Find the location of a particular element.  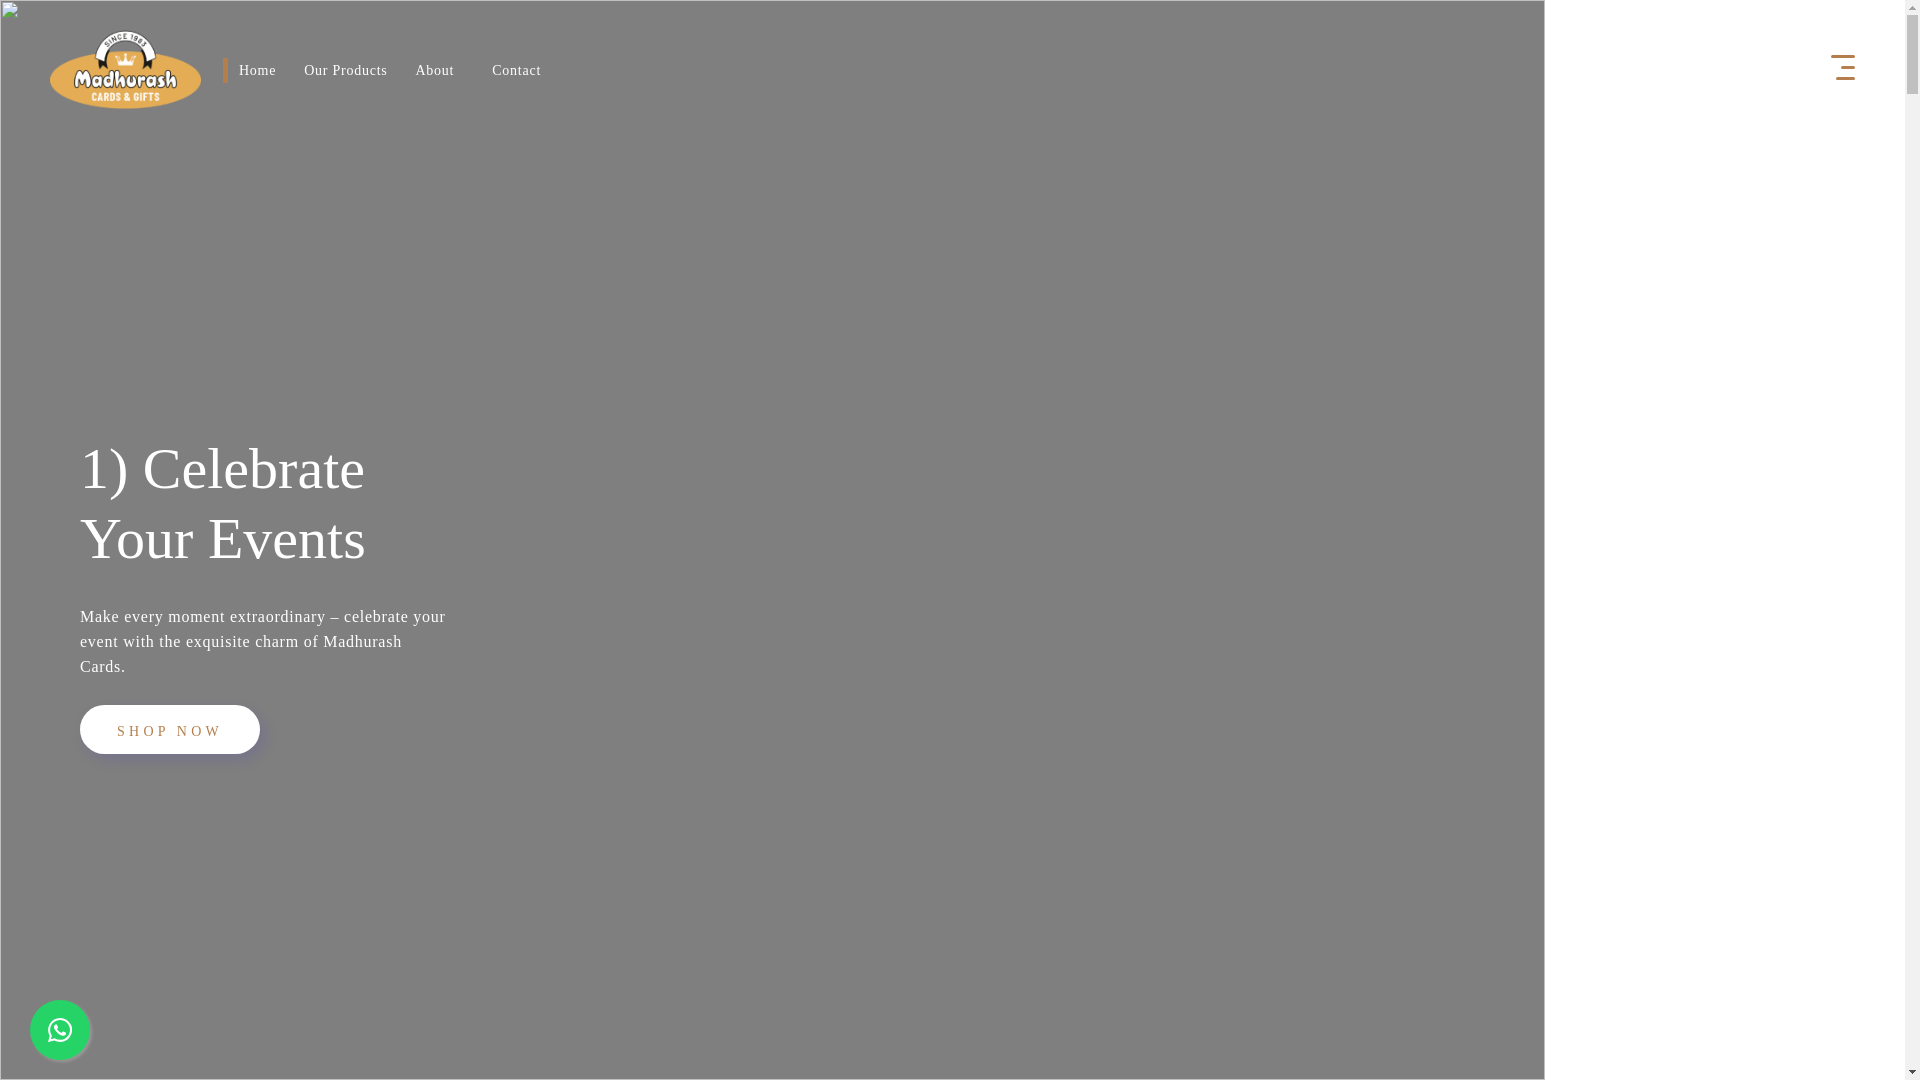

My Wishlist is located at coordinates (1697, 69).